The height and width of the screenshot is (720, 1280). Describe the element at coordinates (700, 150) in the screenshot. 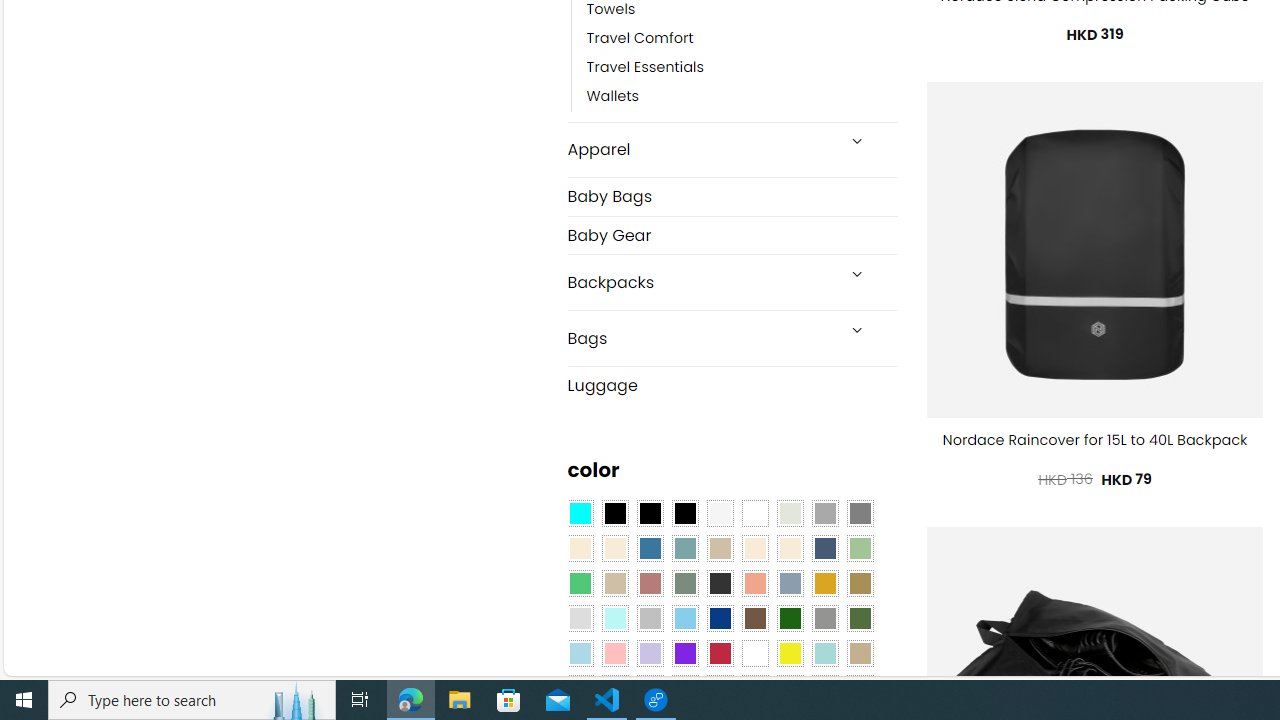

I see `Apparel` at that location.